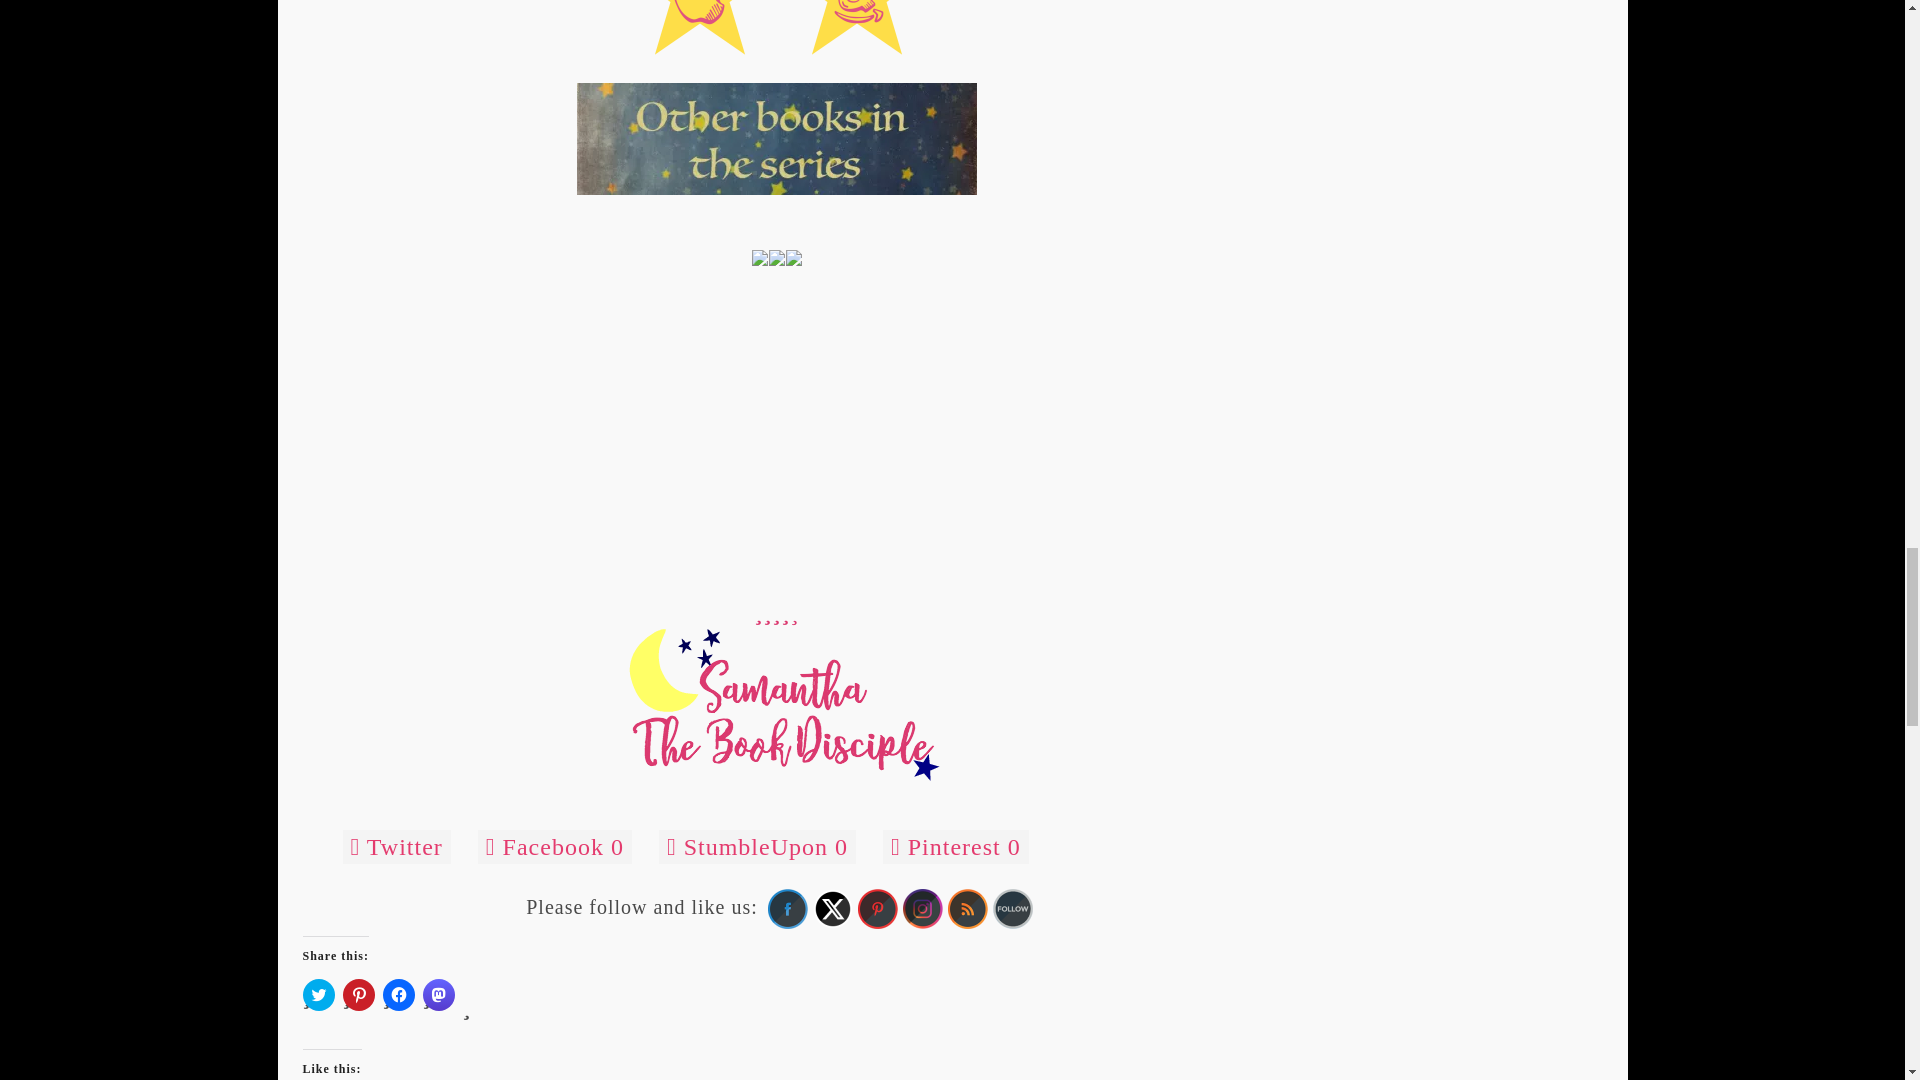  What do you see at coordinates (788, 908) in the screenshot?
I see `Facebook` at bounding box center [788, 908].